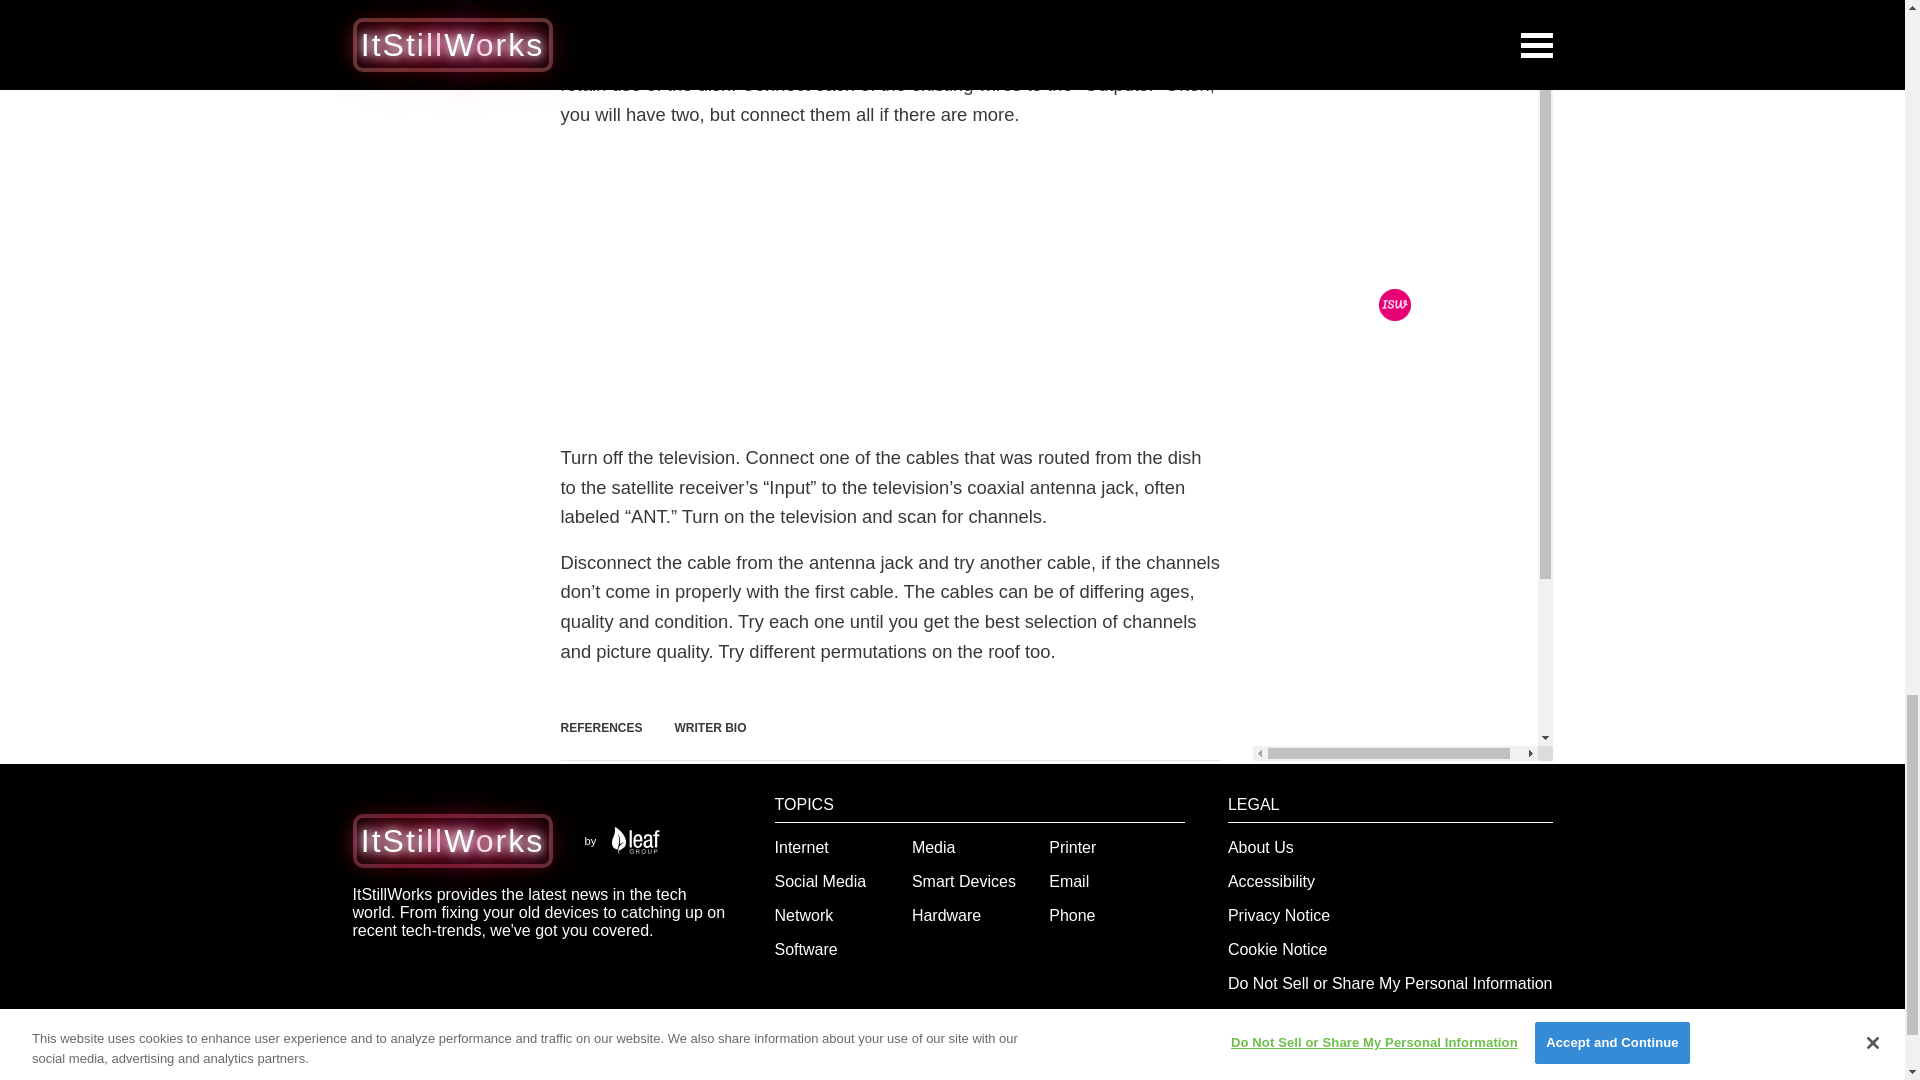 This screenshot has width=1920, height=1080. Describe the element at coordinates (1272, 880) in the screenshot. I see `Accessibility` at that location.